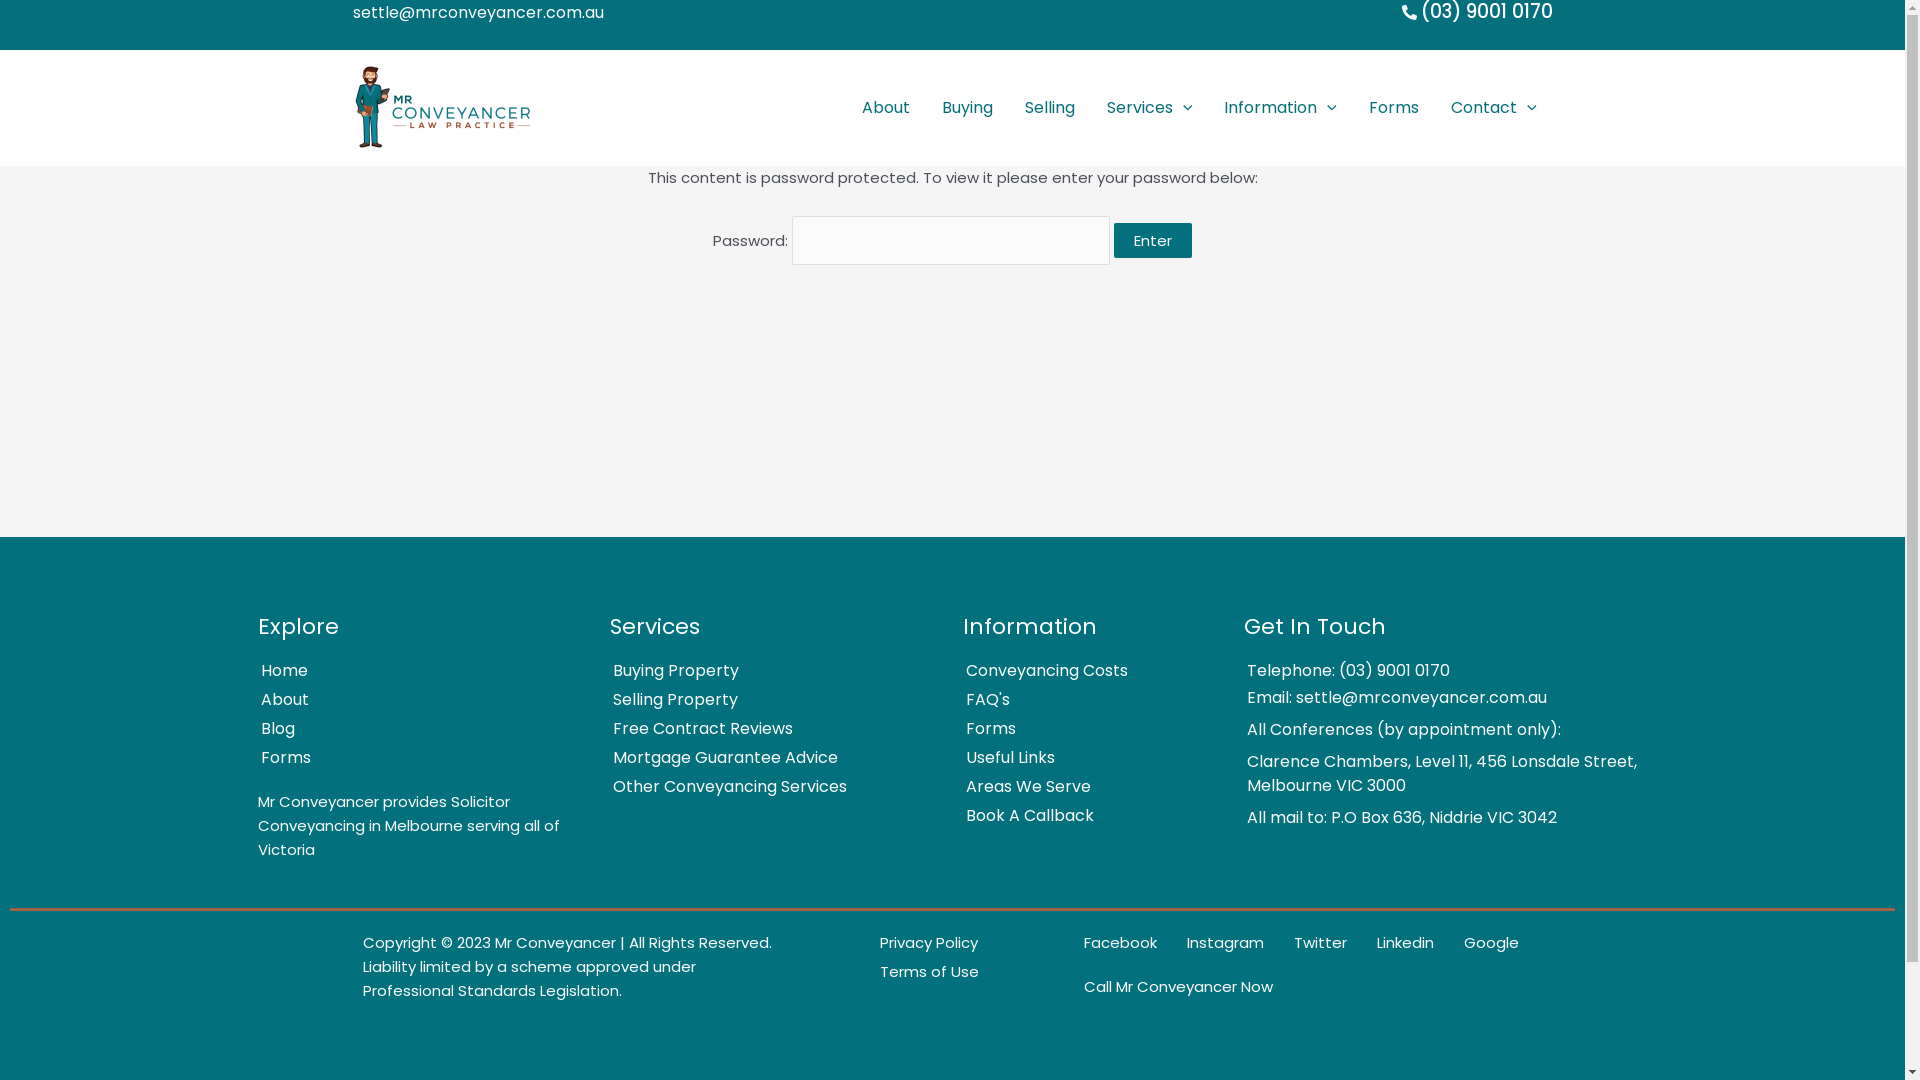 This screenshot has width=1920, height=1080. Describe the element at coordinates (412, 758) in the screenshot. I see `Forms` at that location.